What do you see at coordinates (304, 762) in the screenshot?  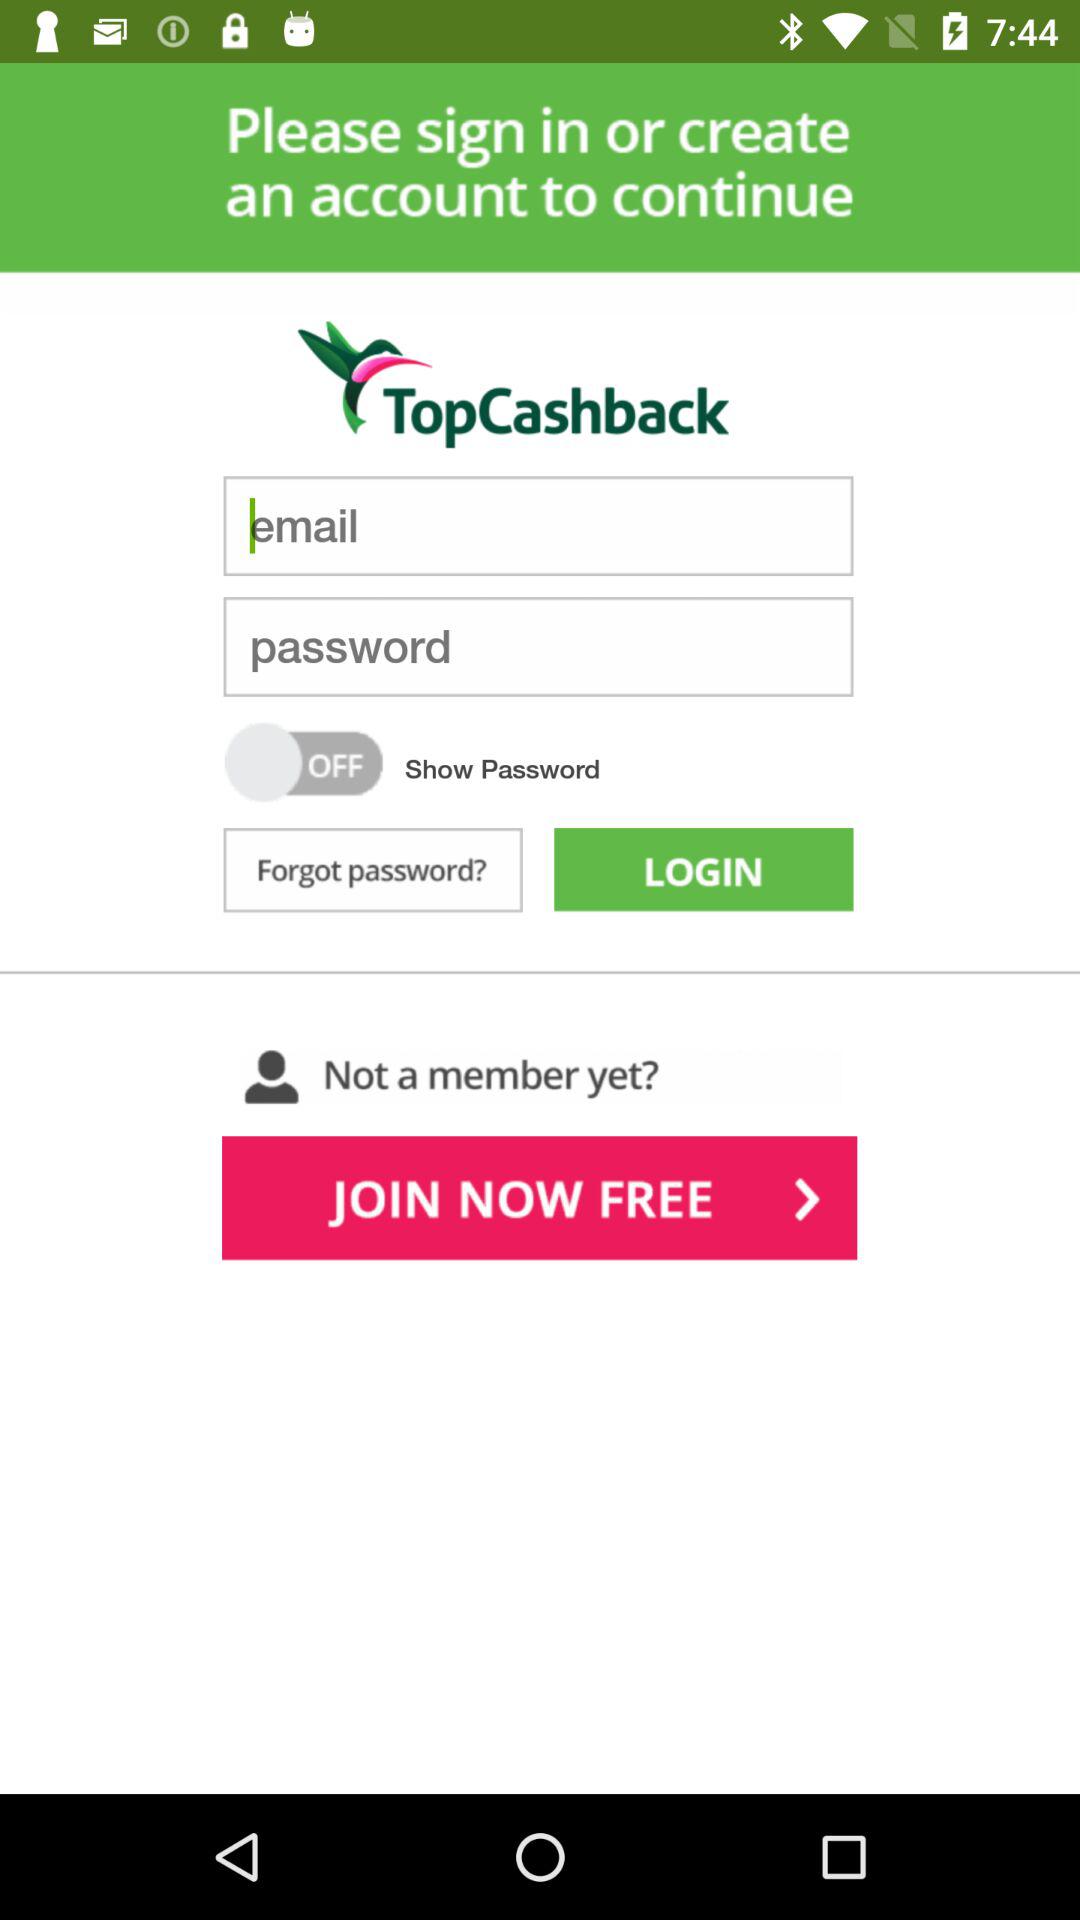 I see `turn show password on or off` at bounding box center [304, 762].